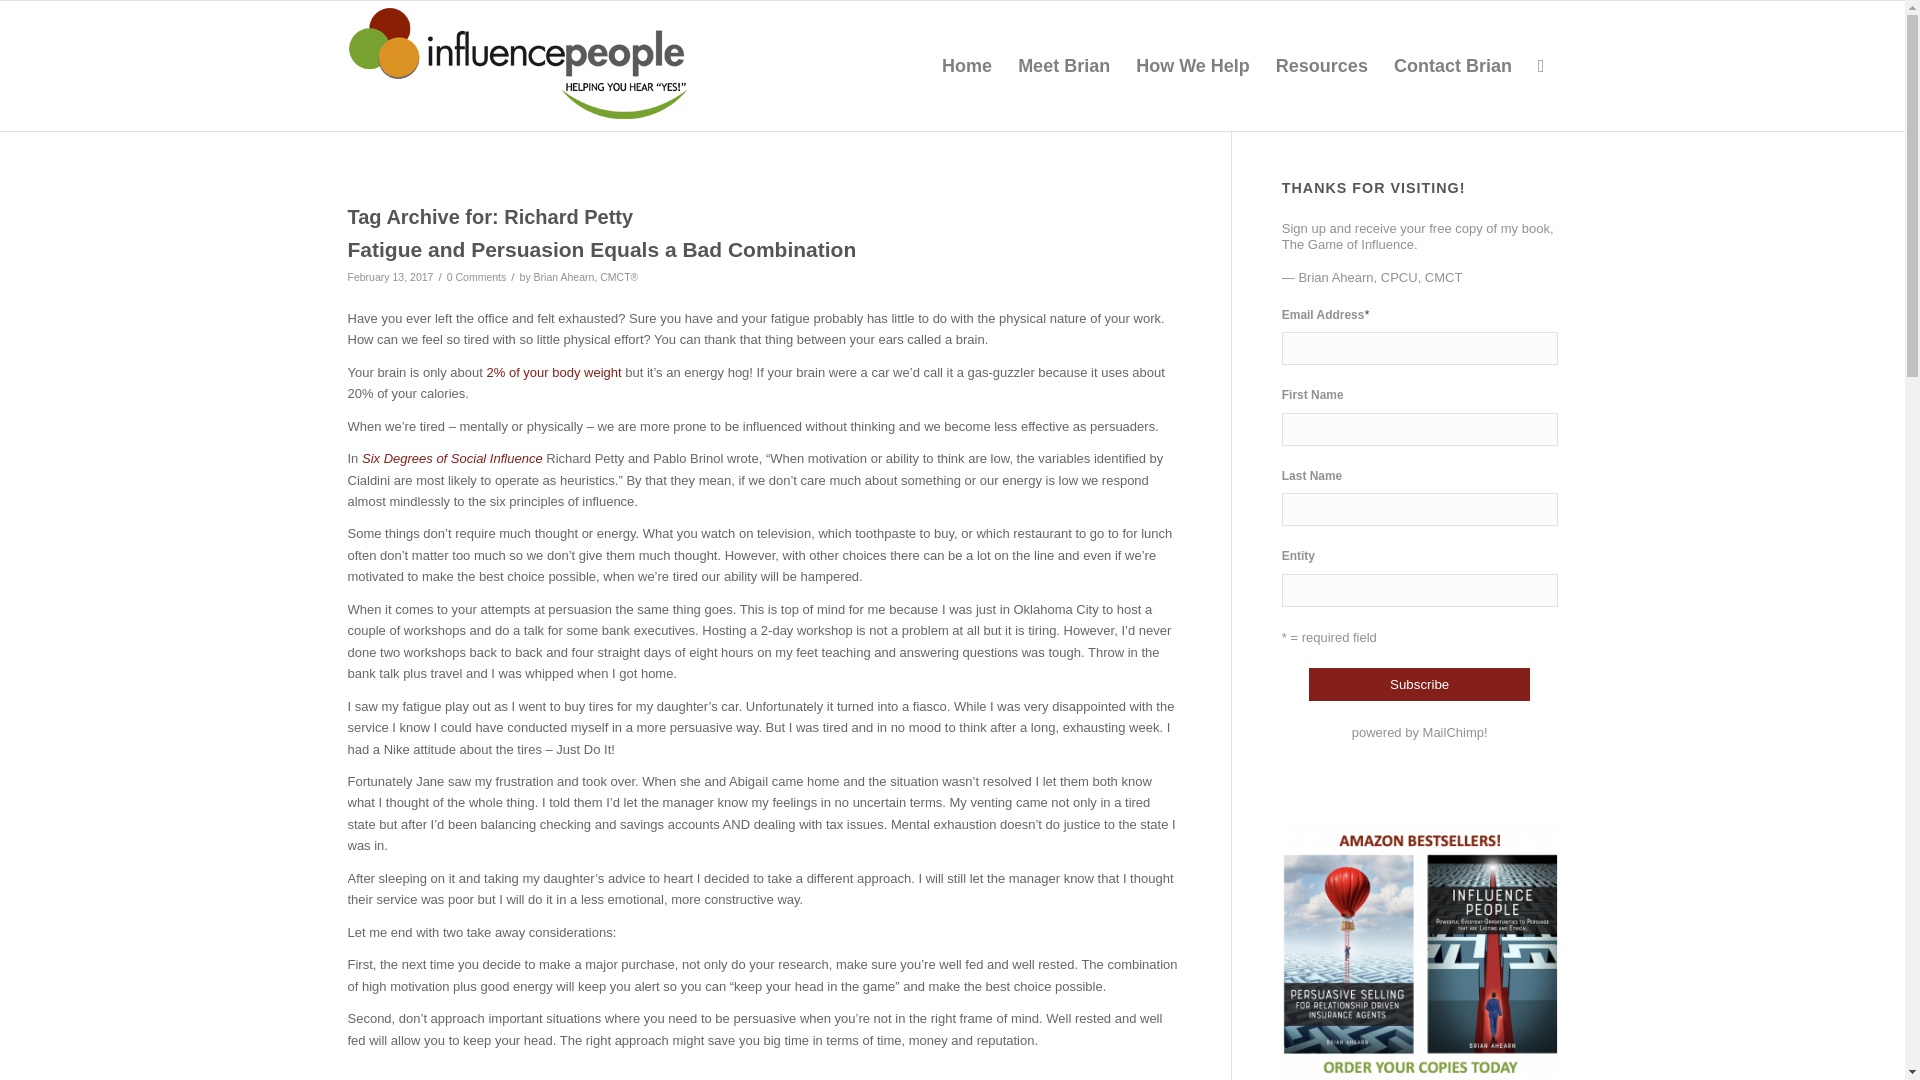  What do you see at coordinates (517, 64) in the screenshot?
I see `logo-2024` at bounding box center [517, 64].